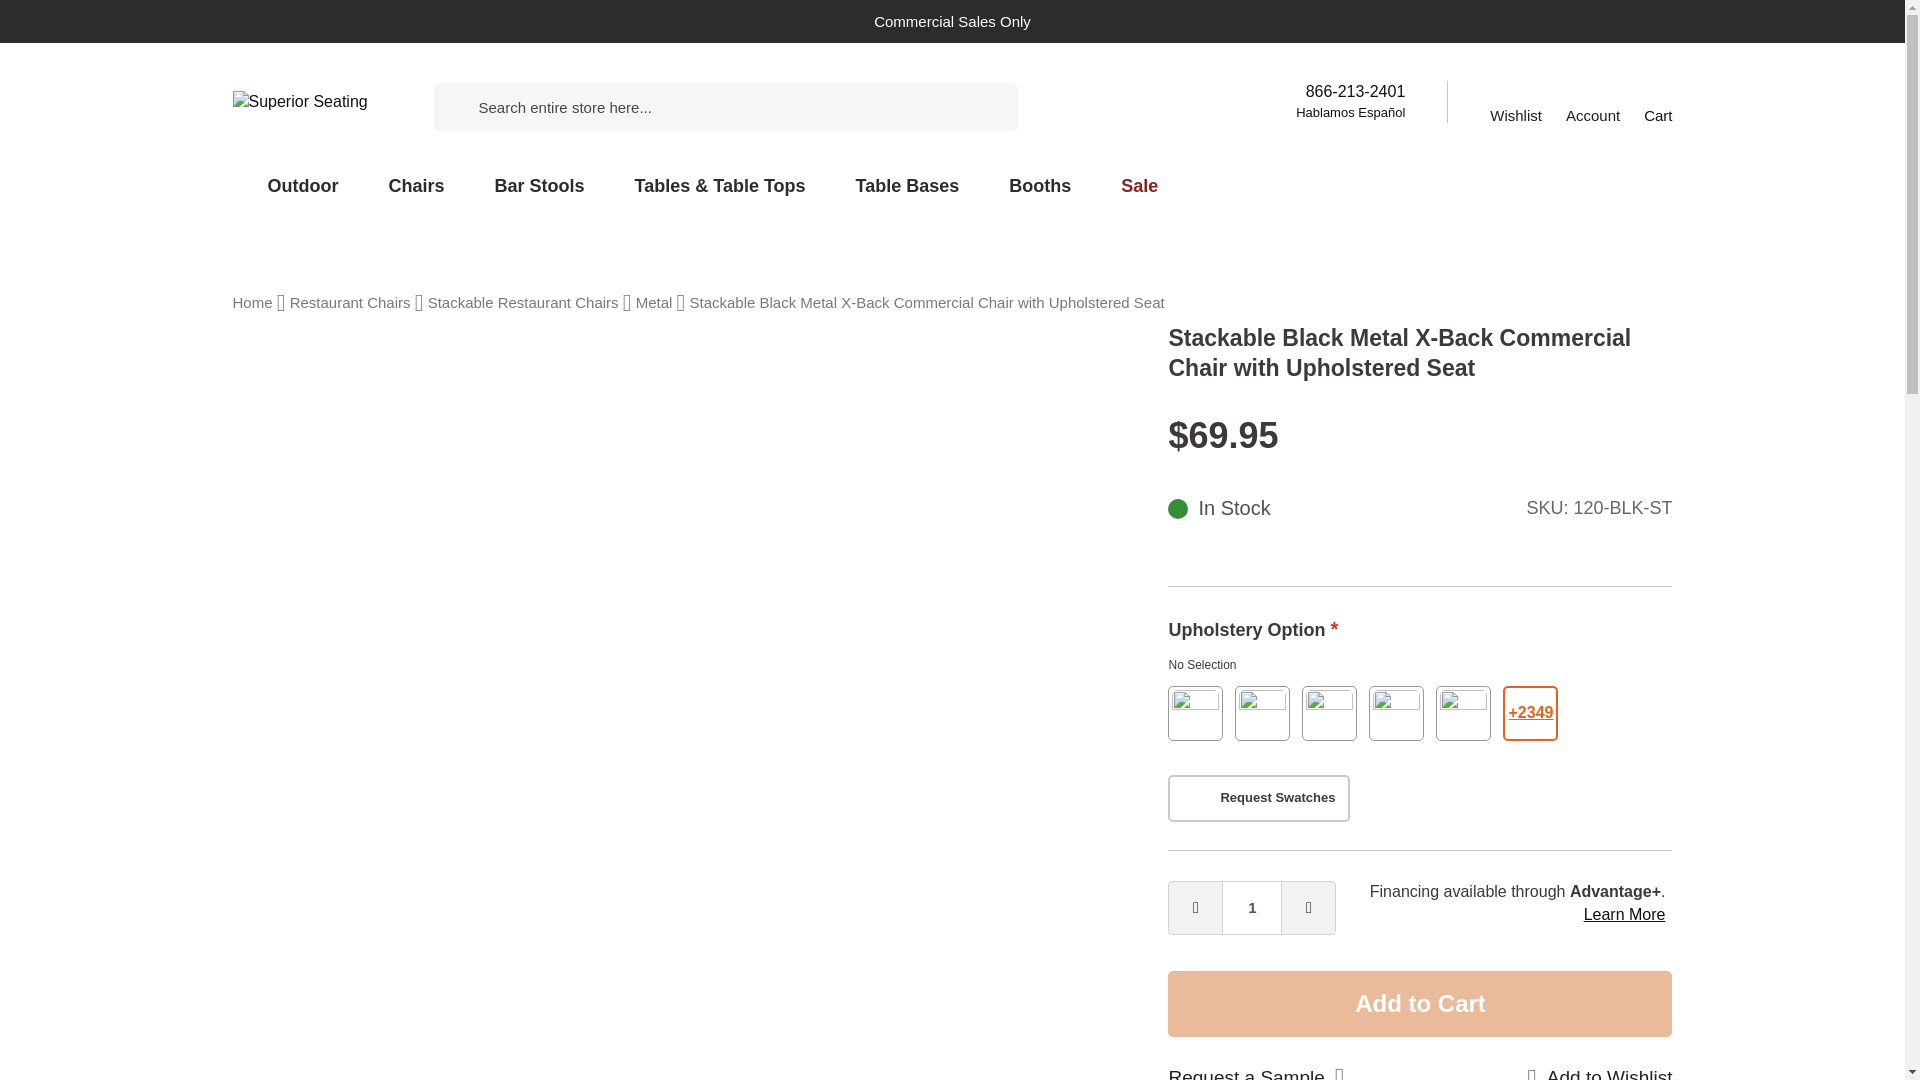 This screenshot has width=1920, height=1080. I want to click on Search, so click(408, 107).